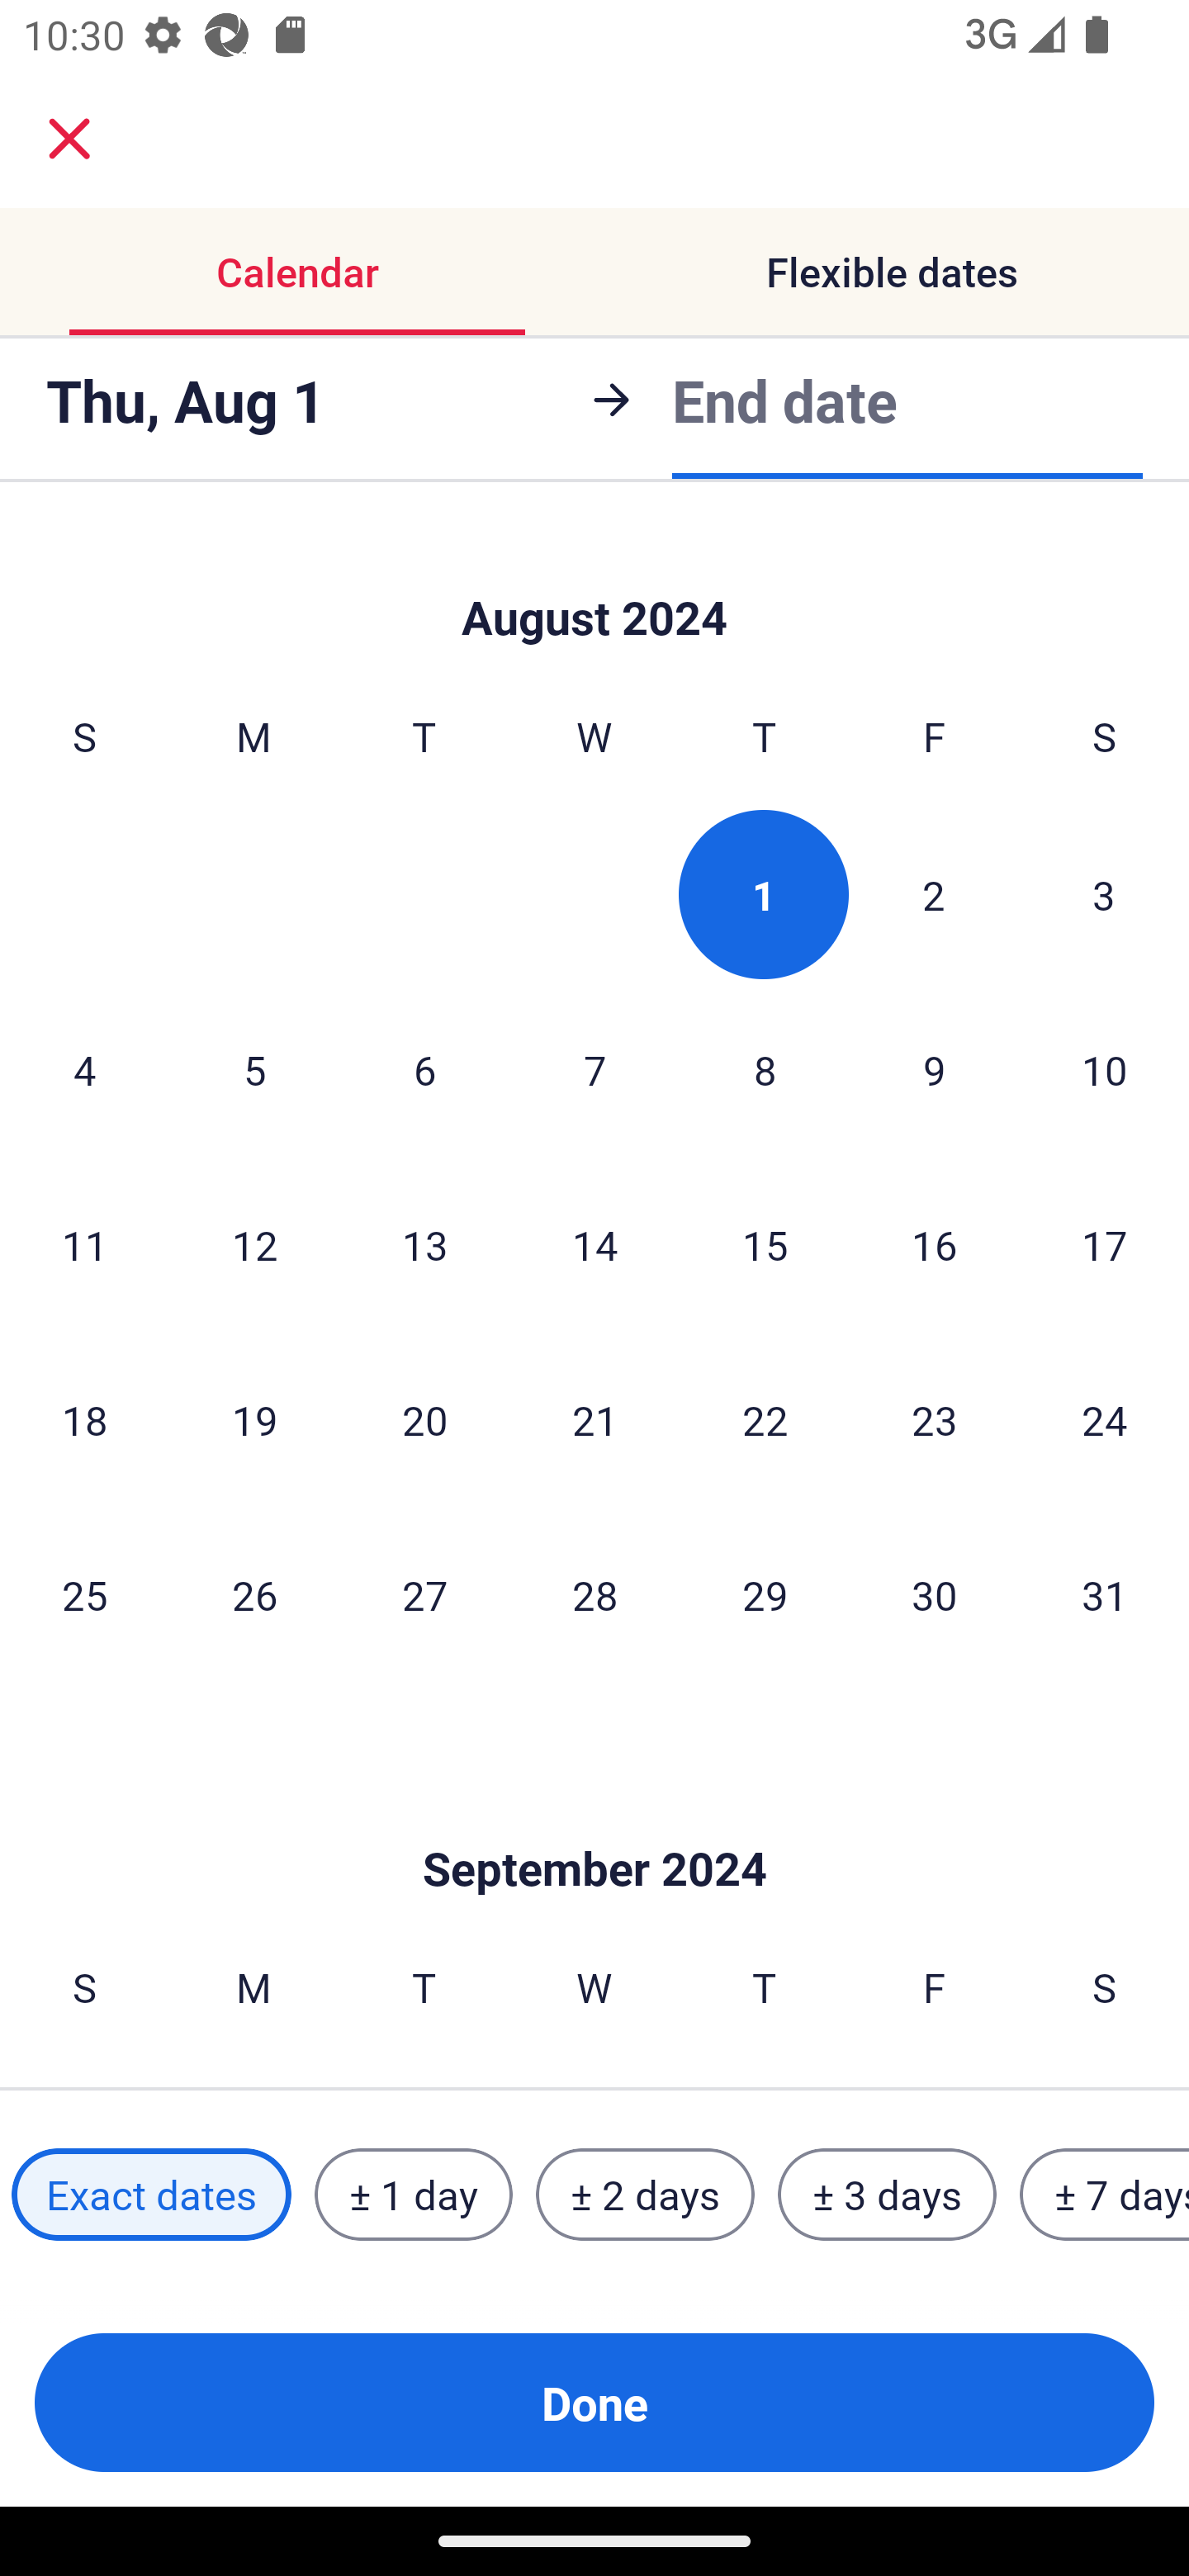 The width and height of the screenshot is (1189, 2576). What do you see at coordinates (594, 2403) in the screenshot?
I see `Done` at bounding box center [594, 2403].